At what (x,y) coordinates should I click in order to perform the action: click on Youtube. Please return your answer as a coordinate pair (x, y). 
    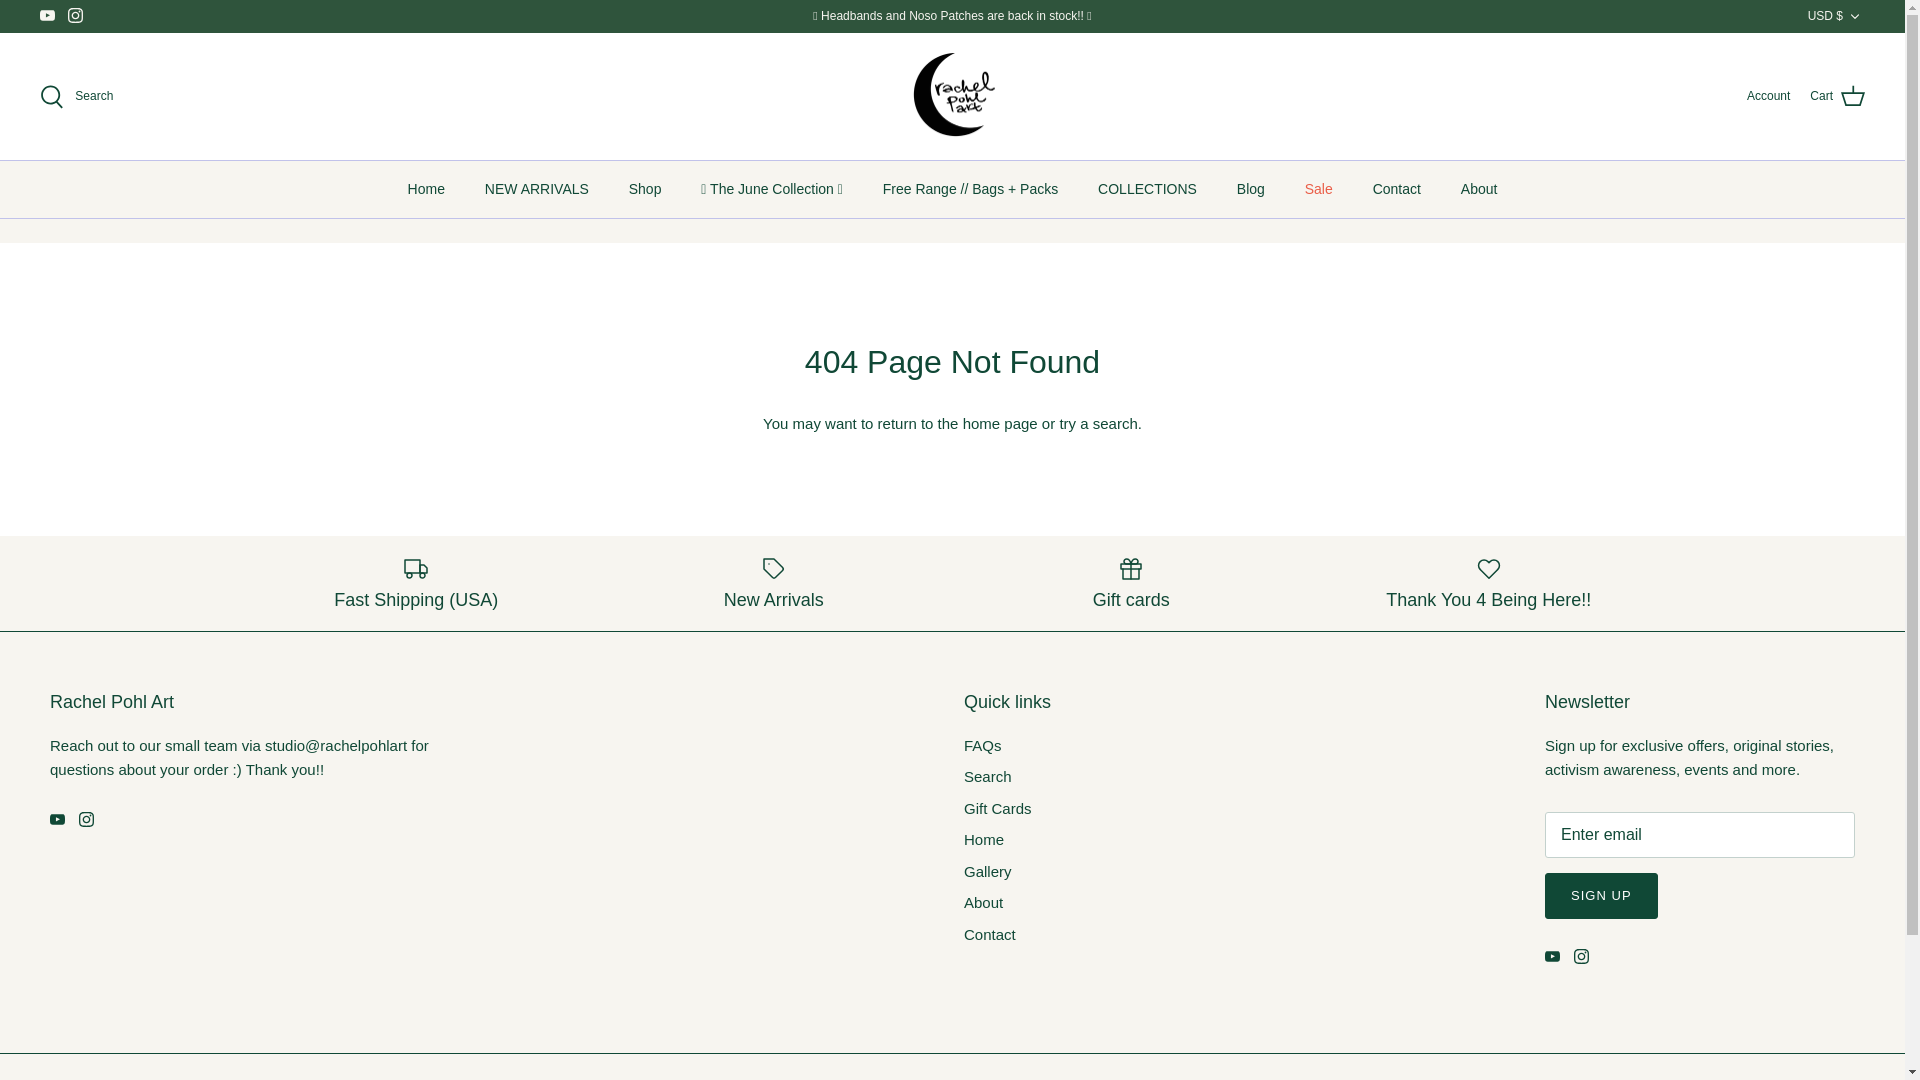
    Looking at the image, I should click on (48, 14).